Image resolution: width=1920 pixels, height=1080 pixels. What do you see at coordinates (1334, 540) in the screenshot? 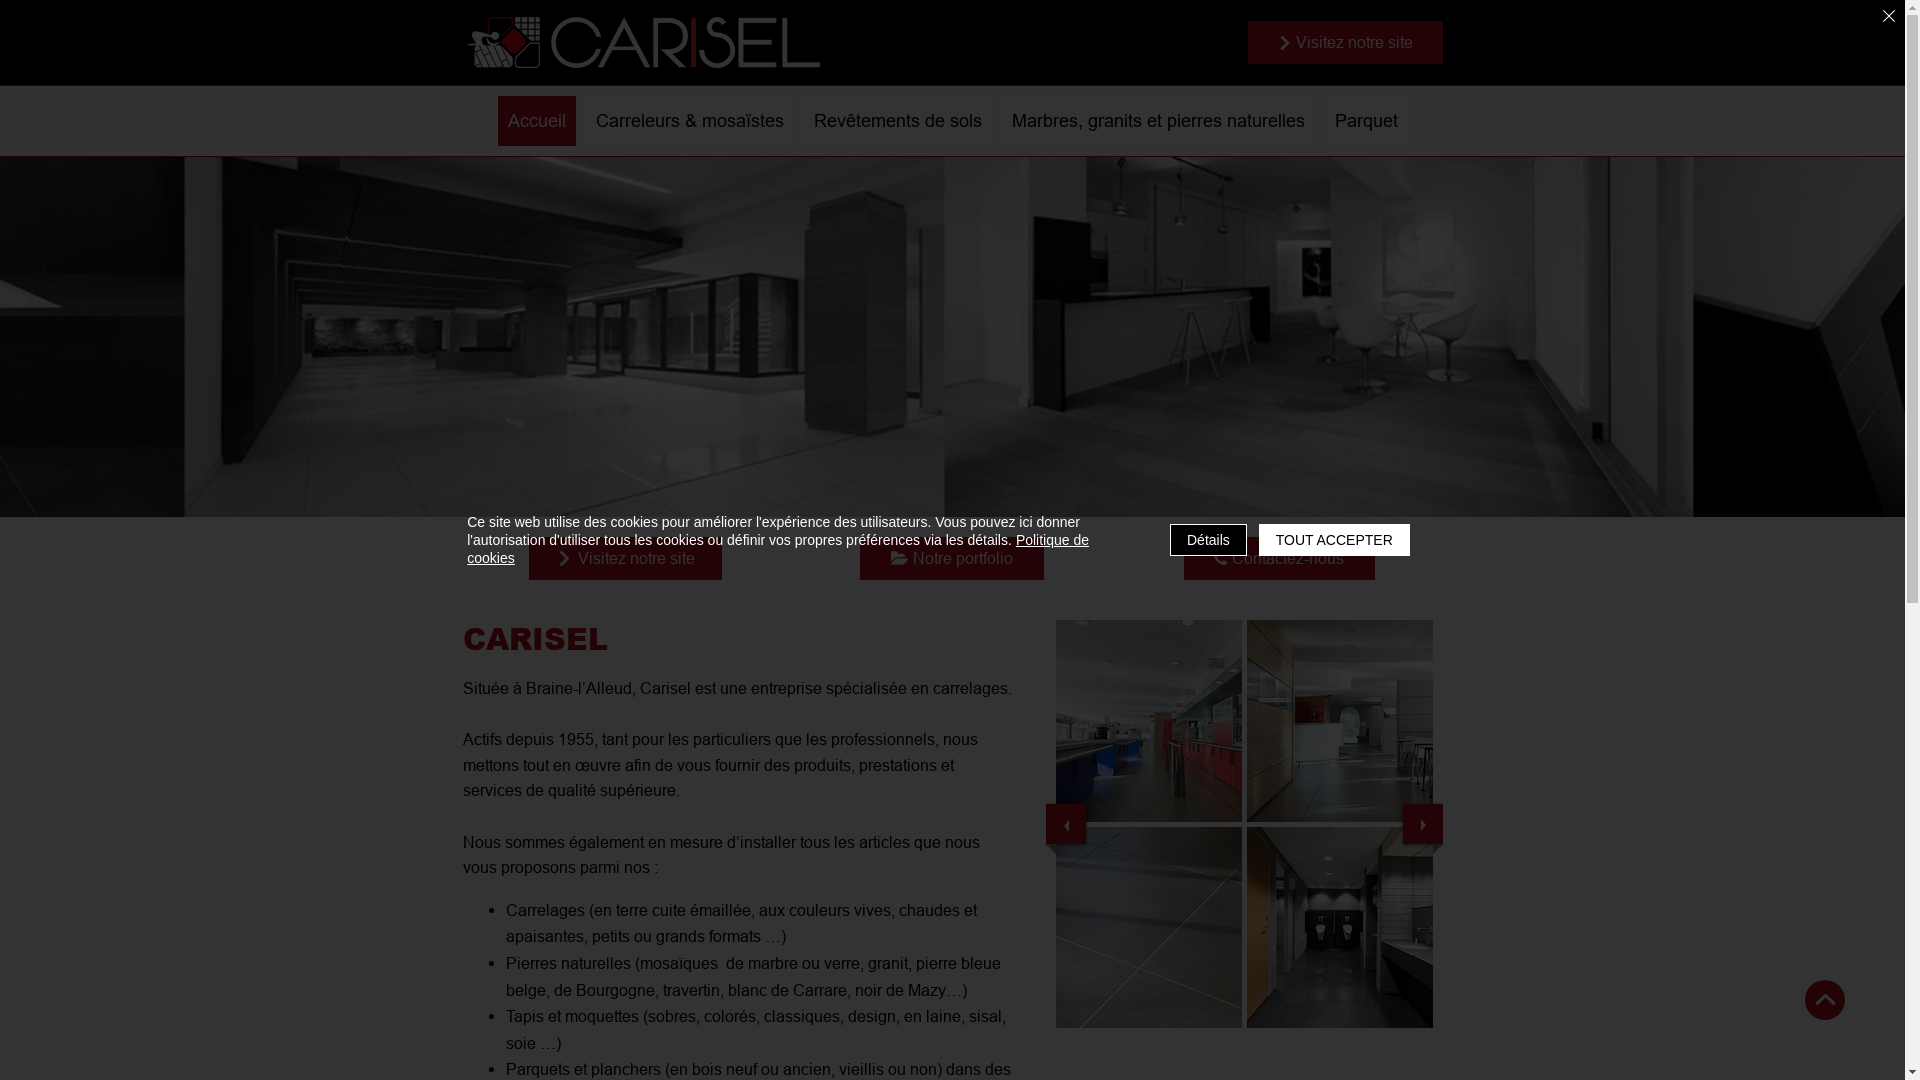
I see `TOUT ACCEPTER` at bounding box center [1334, 540].